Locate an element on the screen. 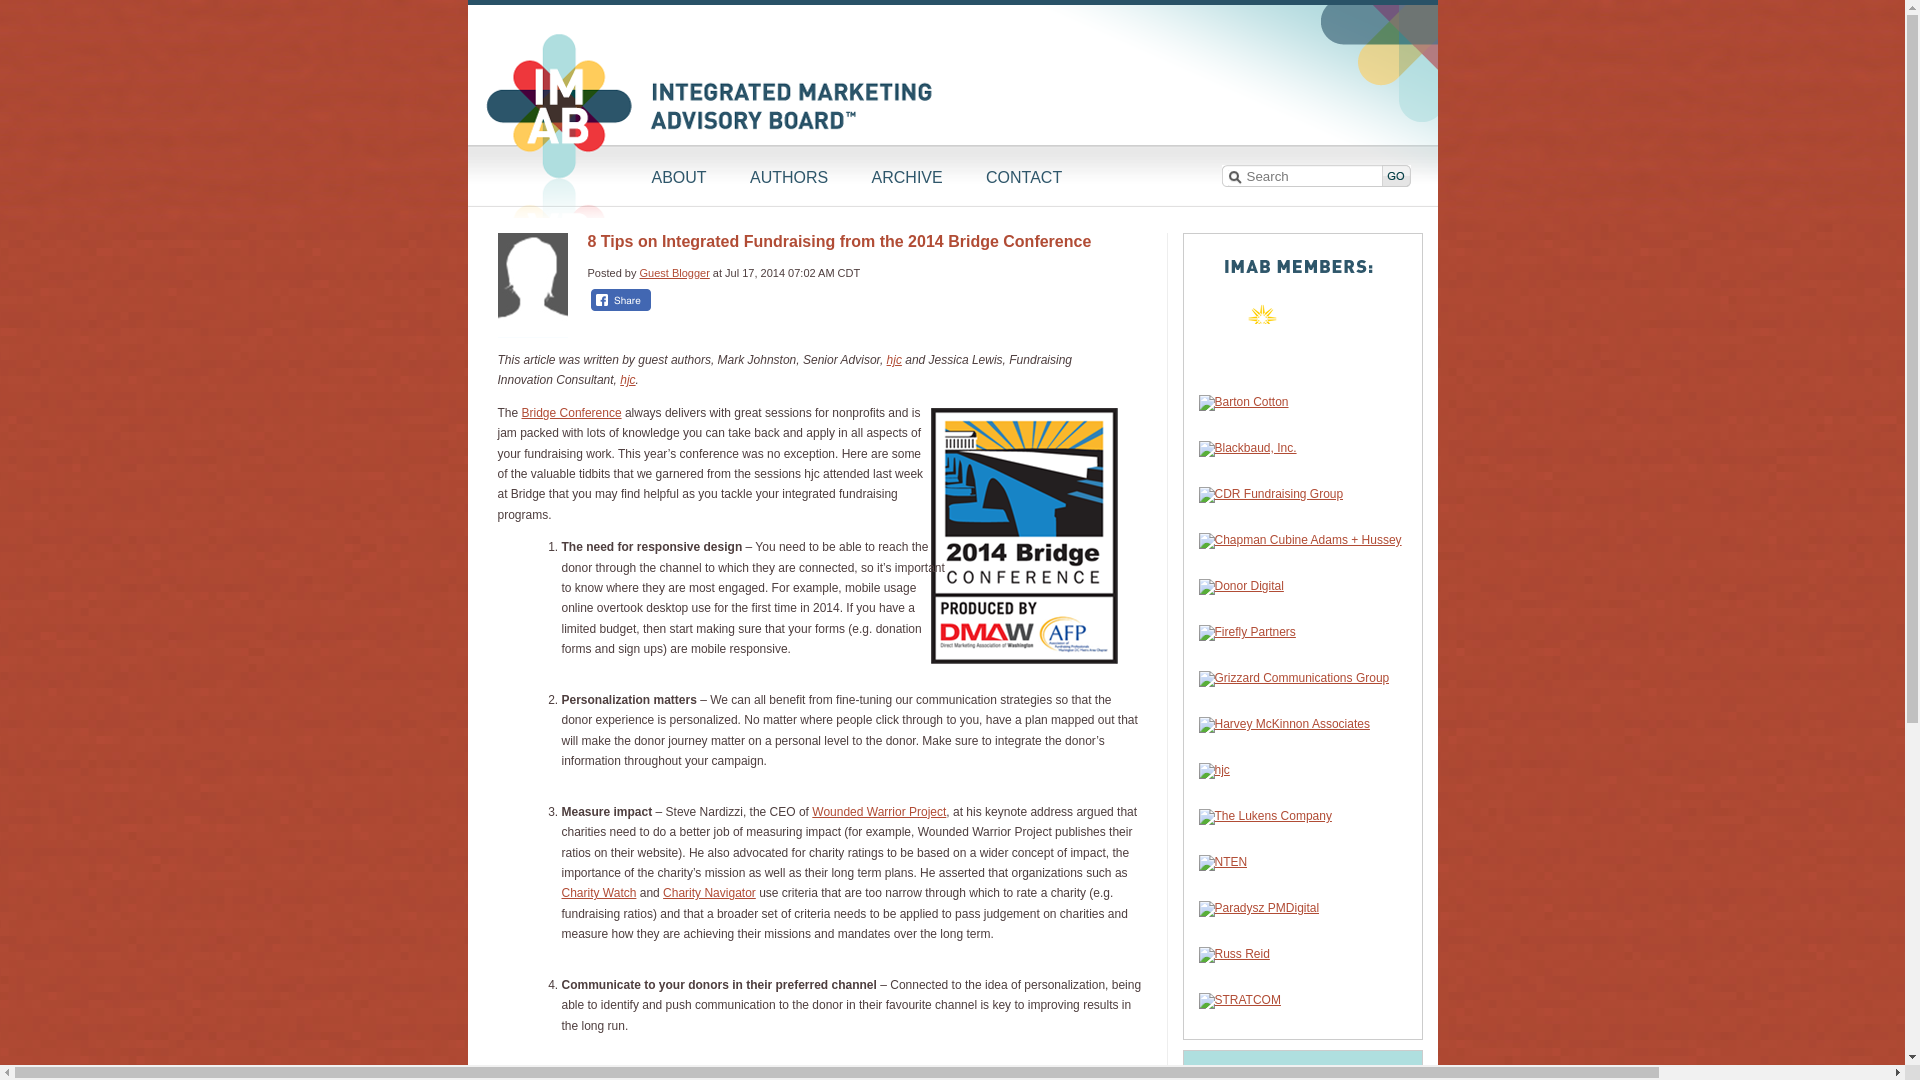 The height and width of the screenshot is (1080, 1920). hjc is located at coordinates (628, 379).